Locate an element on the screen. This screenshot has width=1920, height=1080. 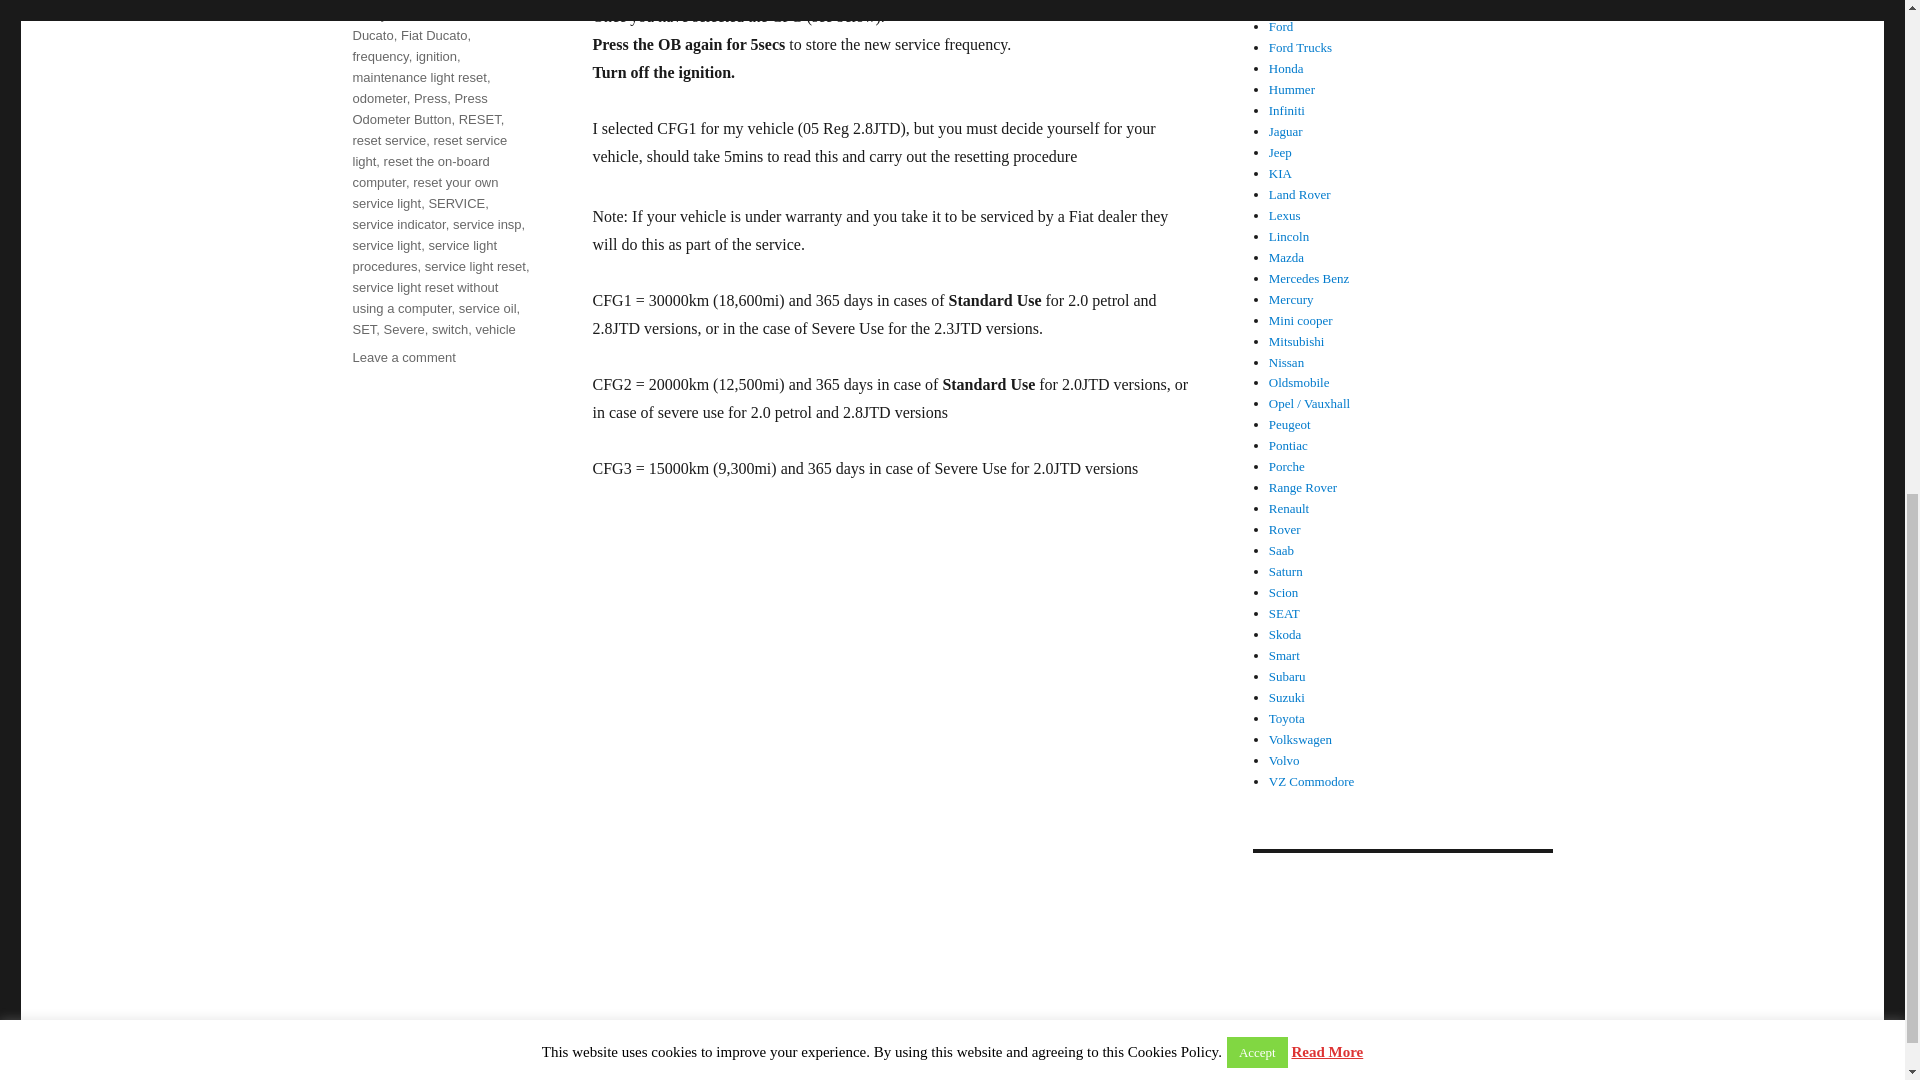
Severe is located at coordinates (404, 328).